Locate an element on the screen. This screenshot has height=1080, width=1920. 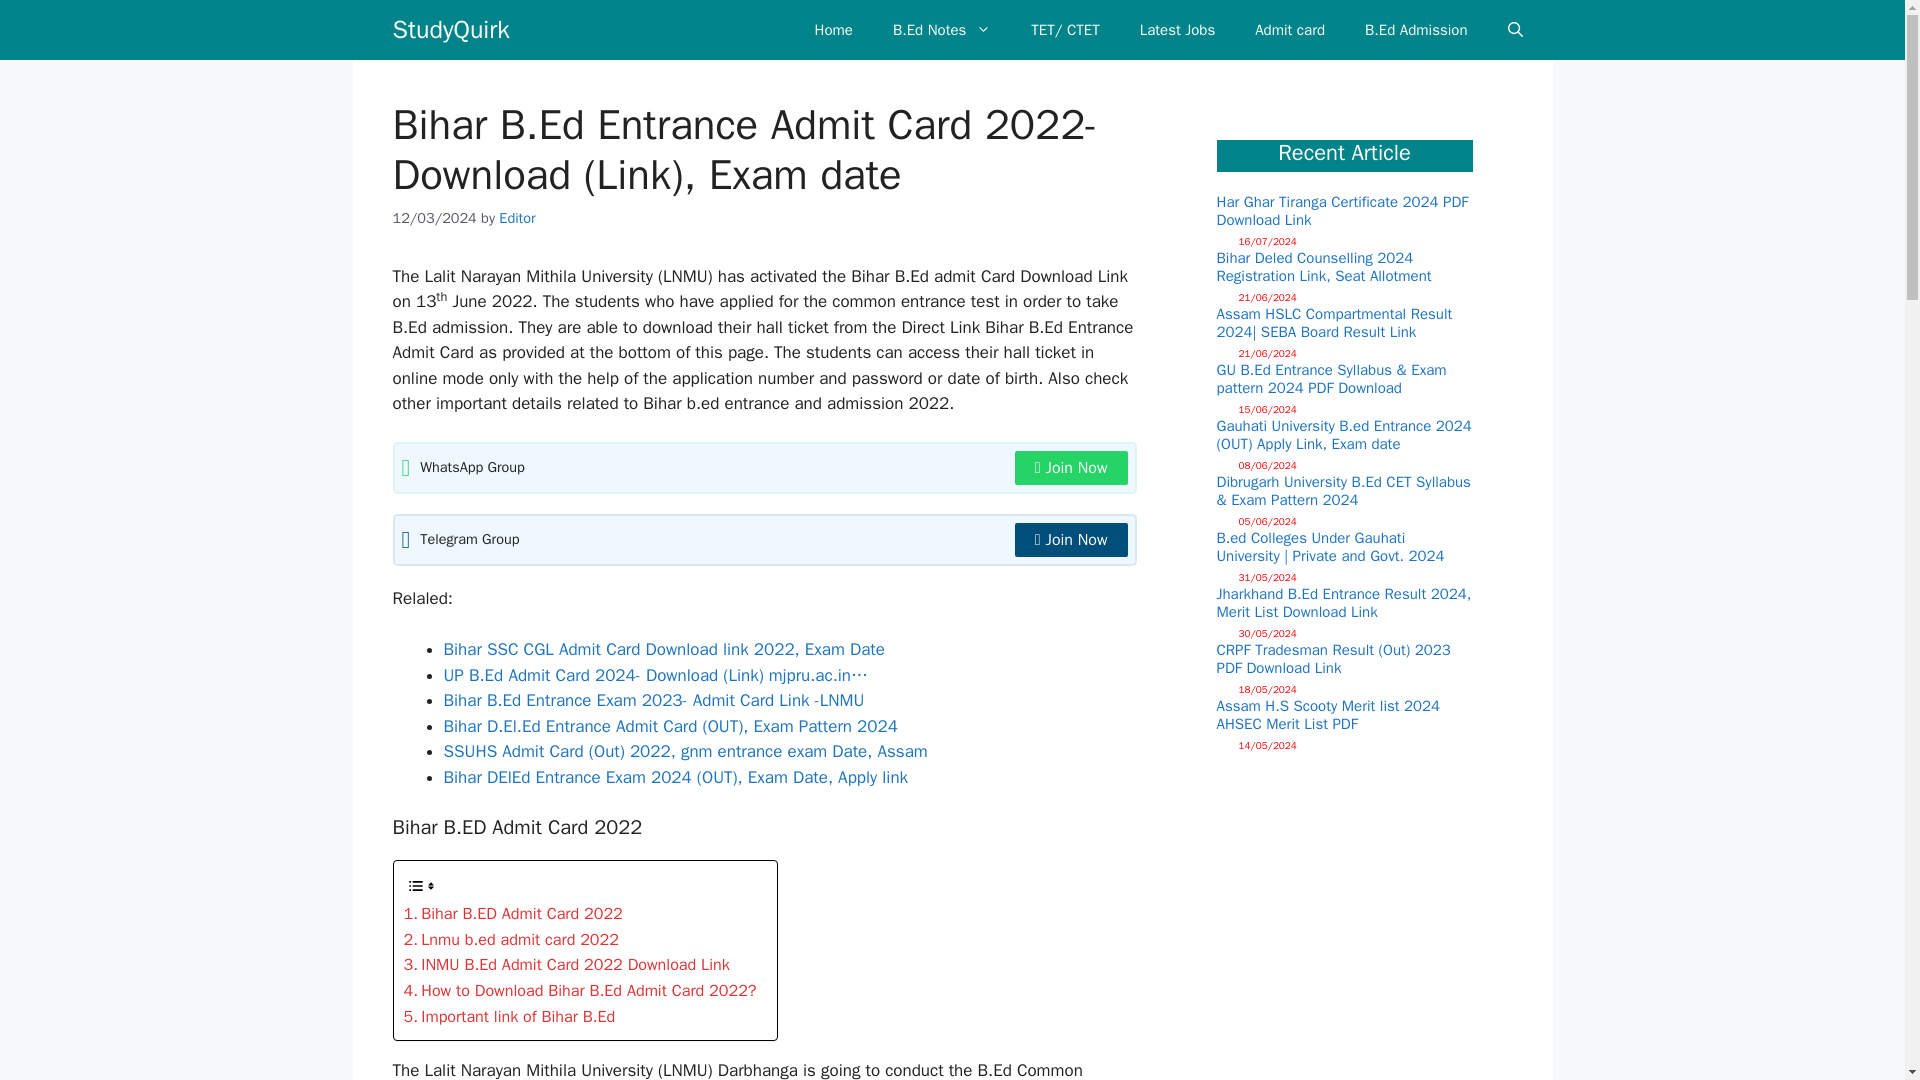
View all posts by Editor is located at coordinates (517, 218).